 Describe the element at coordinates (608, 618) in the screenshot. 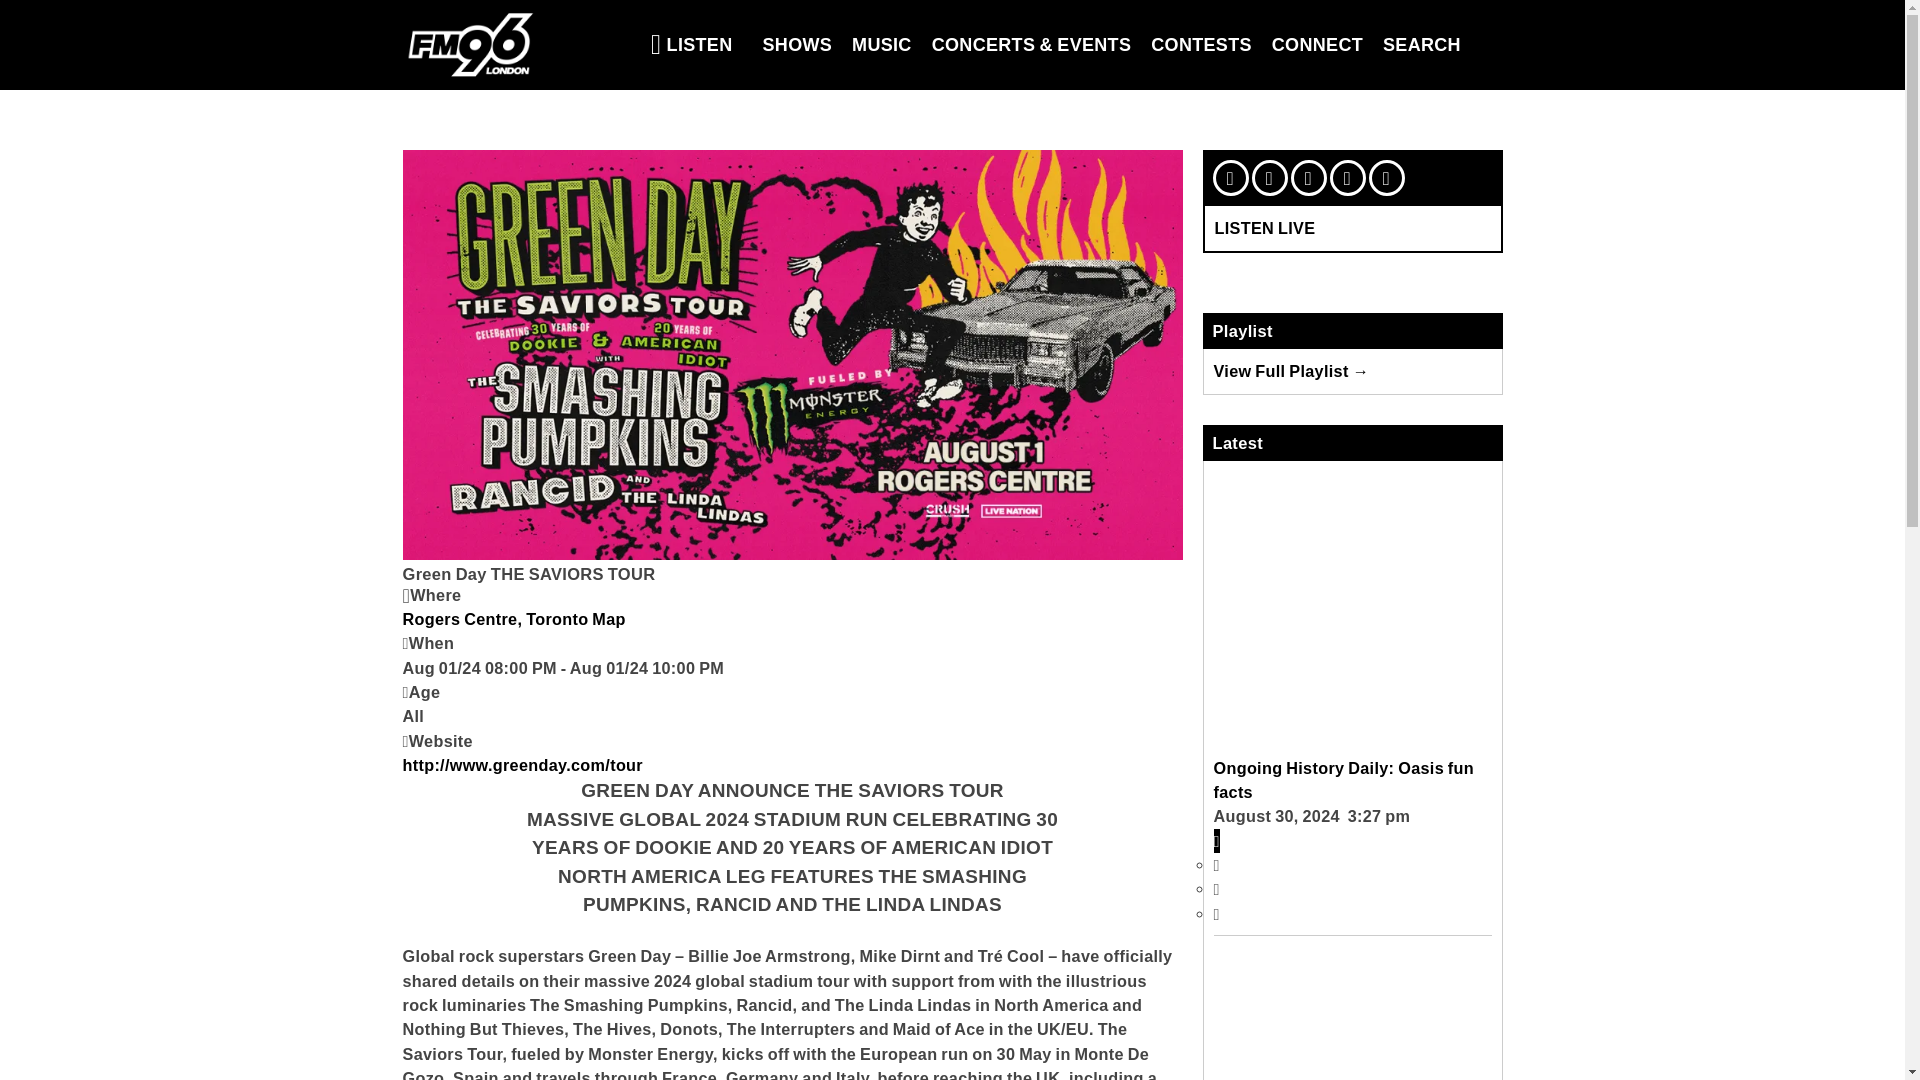

I see `Map` at that location.